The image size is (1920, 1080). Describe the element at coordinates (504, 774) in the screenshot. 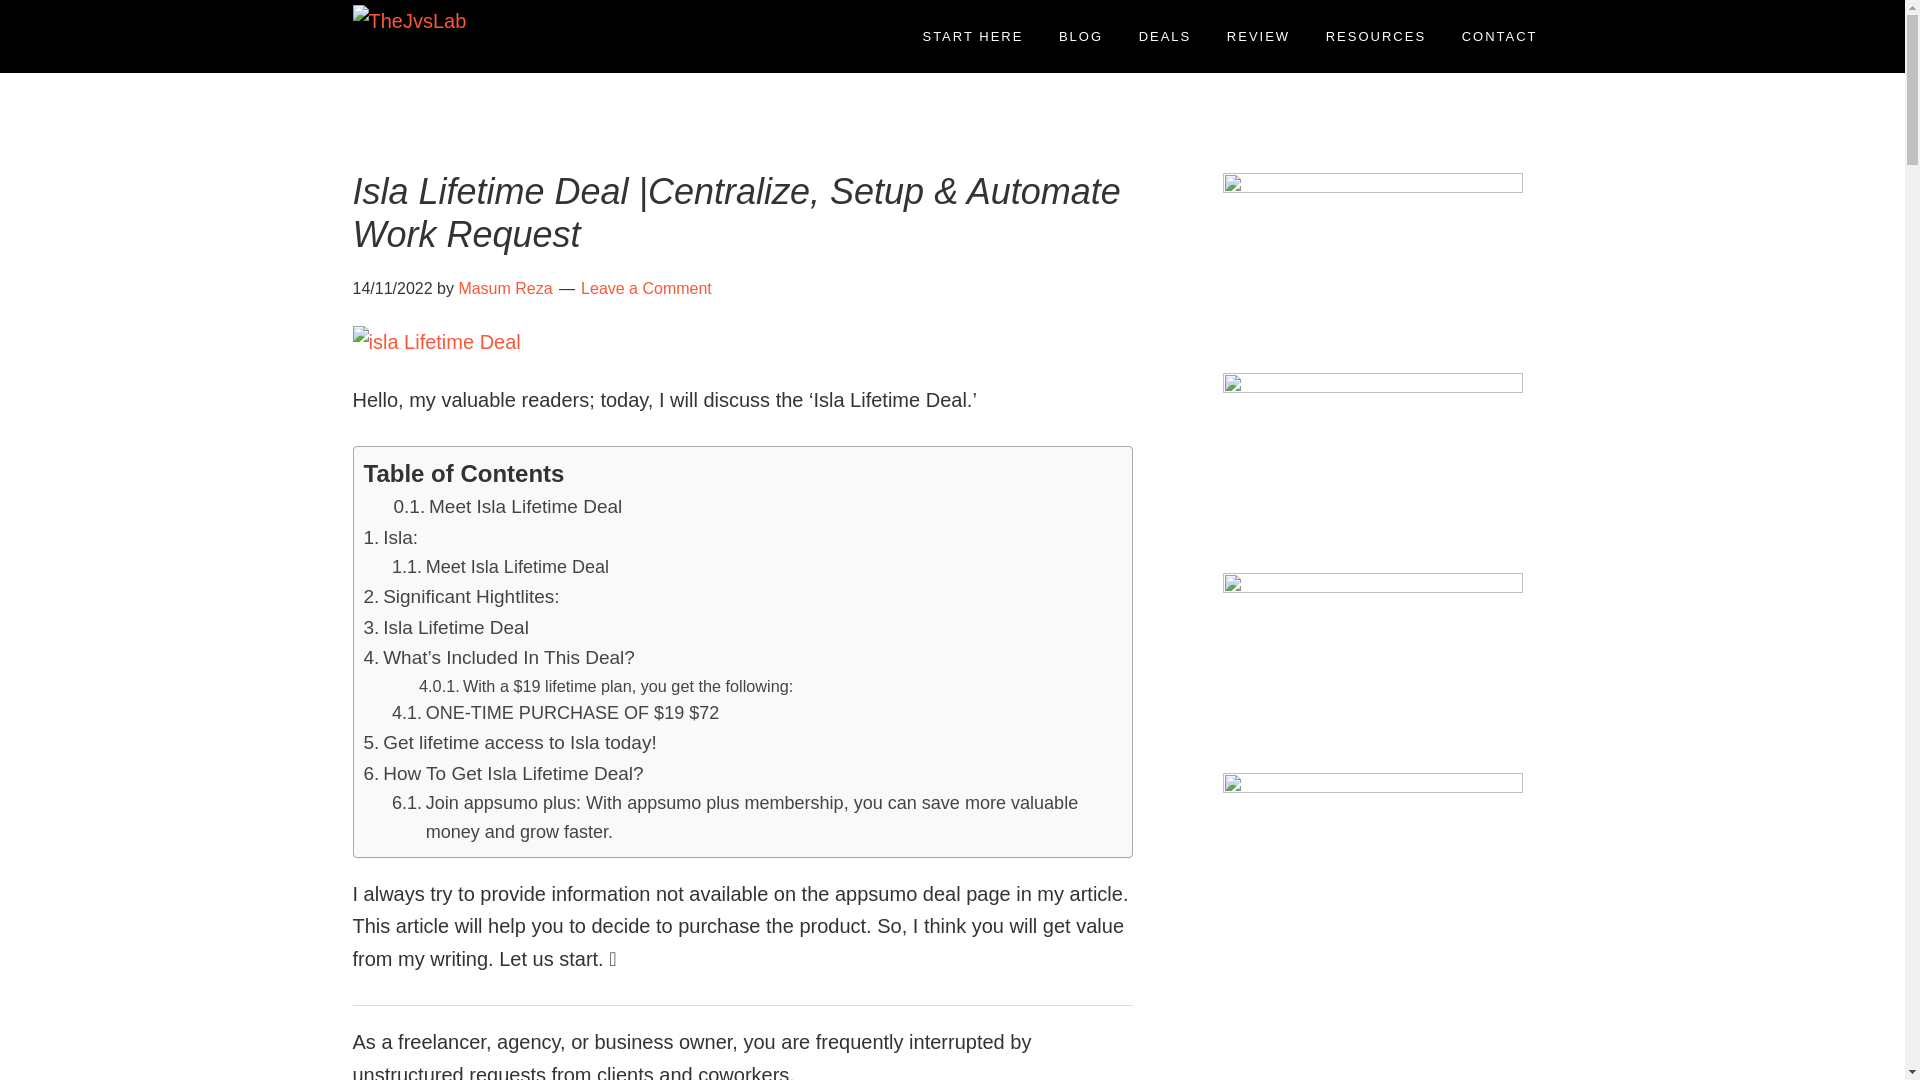

I see `How To Get Isla Lifetime Deal?` at that location.